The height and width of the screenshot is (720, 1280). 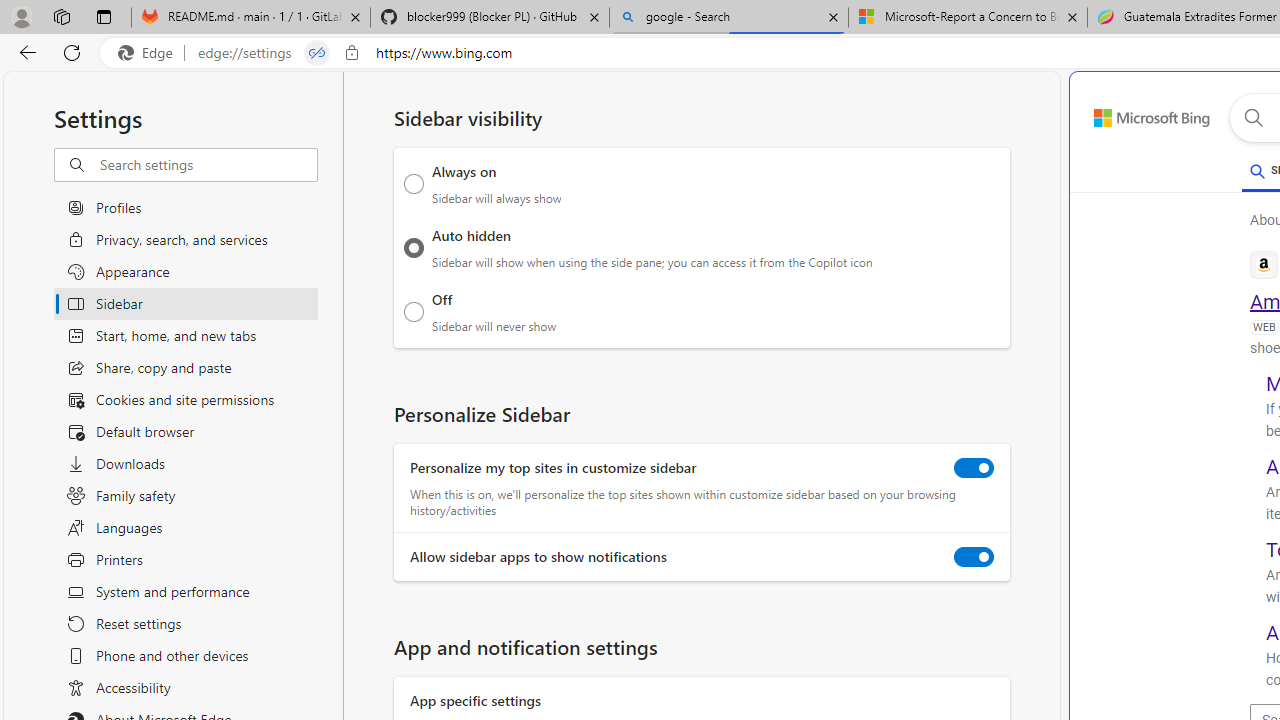 What do you see at coordinates (414, 311) in the screenshot?
I see `Off Sidebar will never show` at bounding box center [414, 311].